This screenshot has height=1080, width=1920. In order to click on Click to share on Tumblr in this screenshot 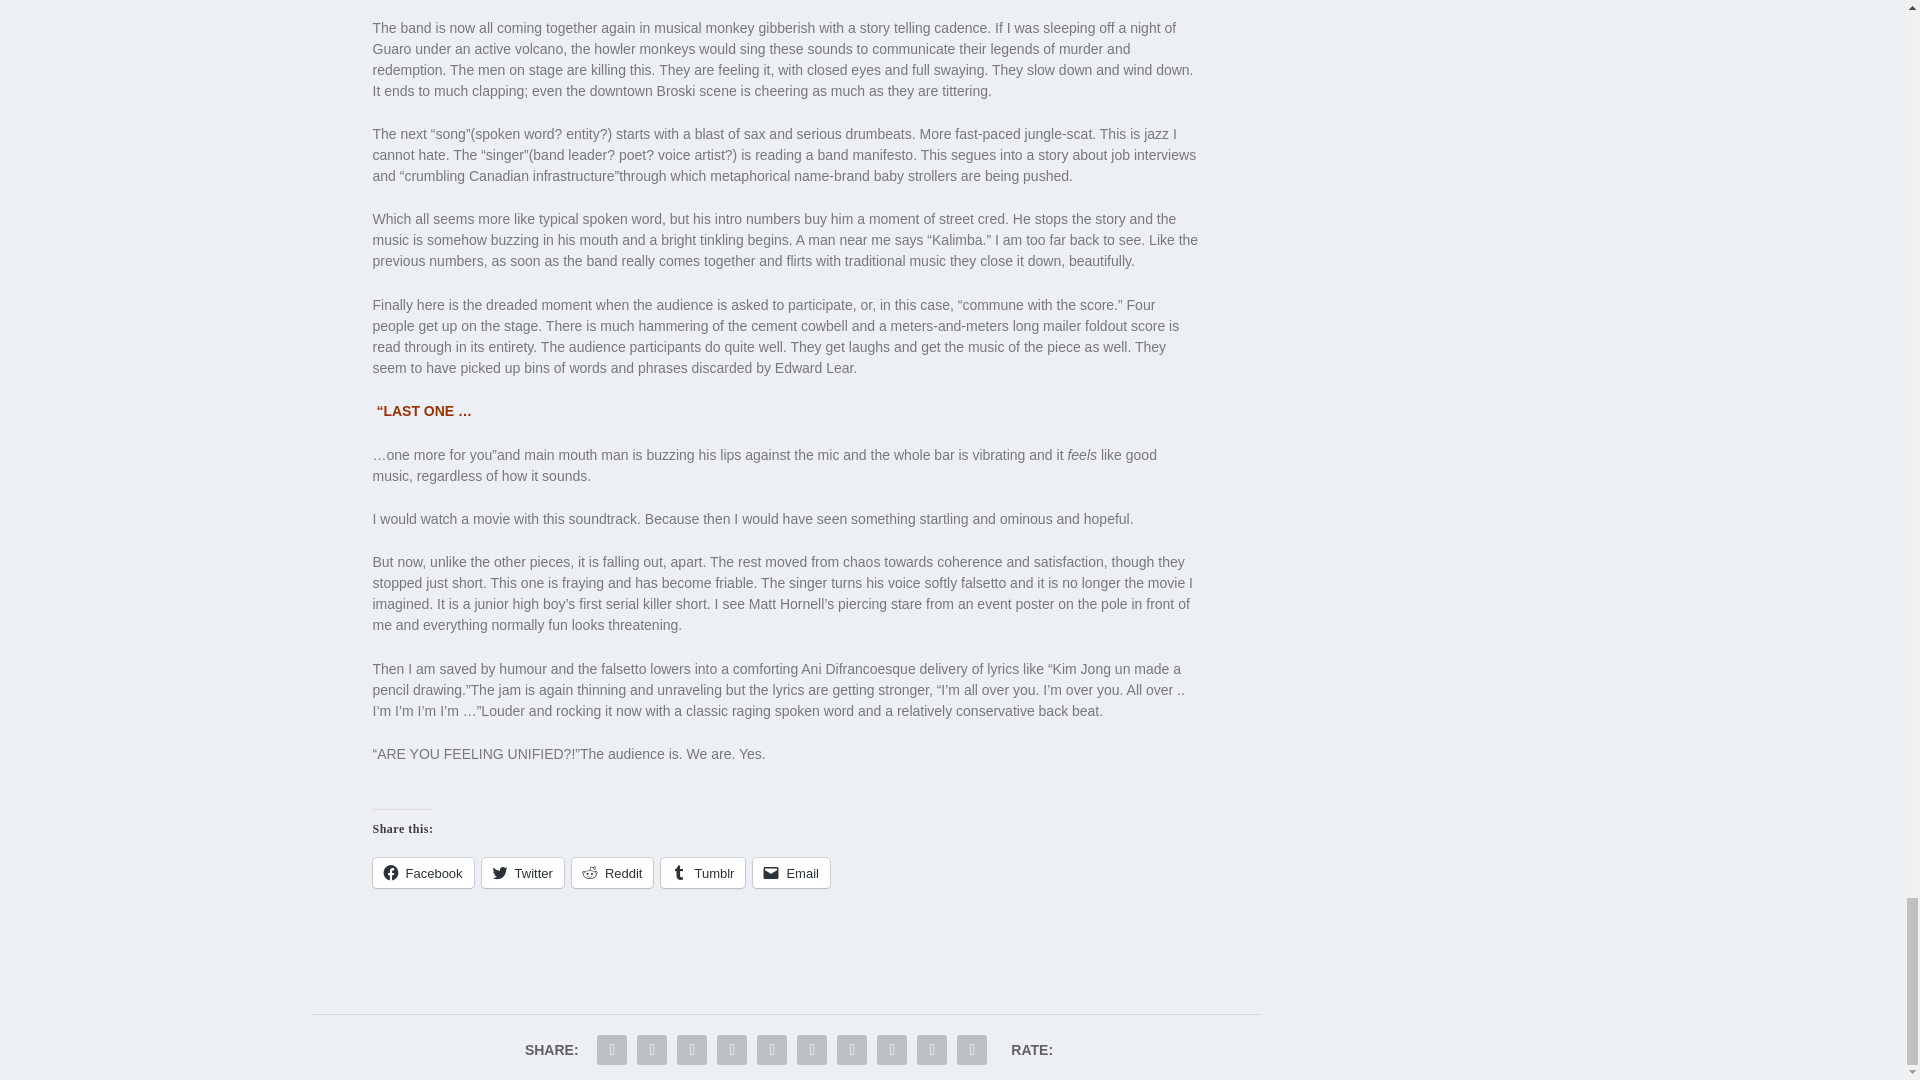, I will do `click(702, 872)`.